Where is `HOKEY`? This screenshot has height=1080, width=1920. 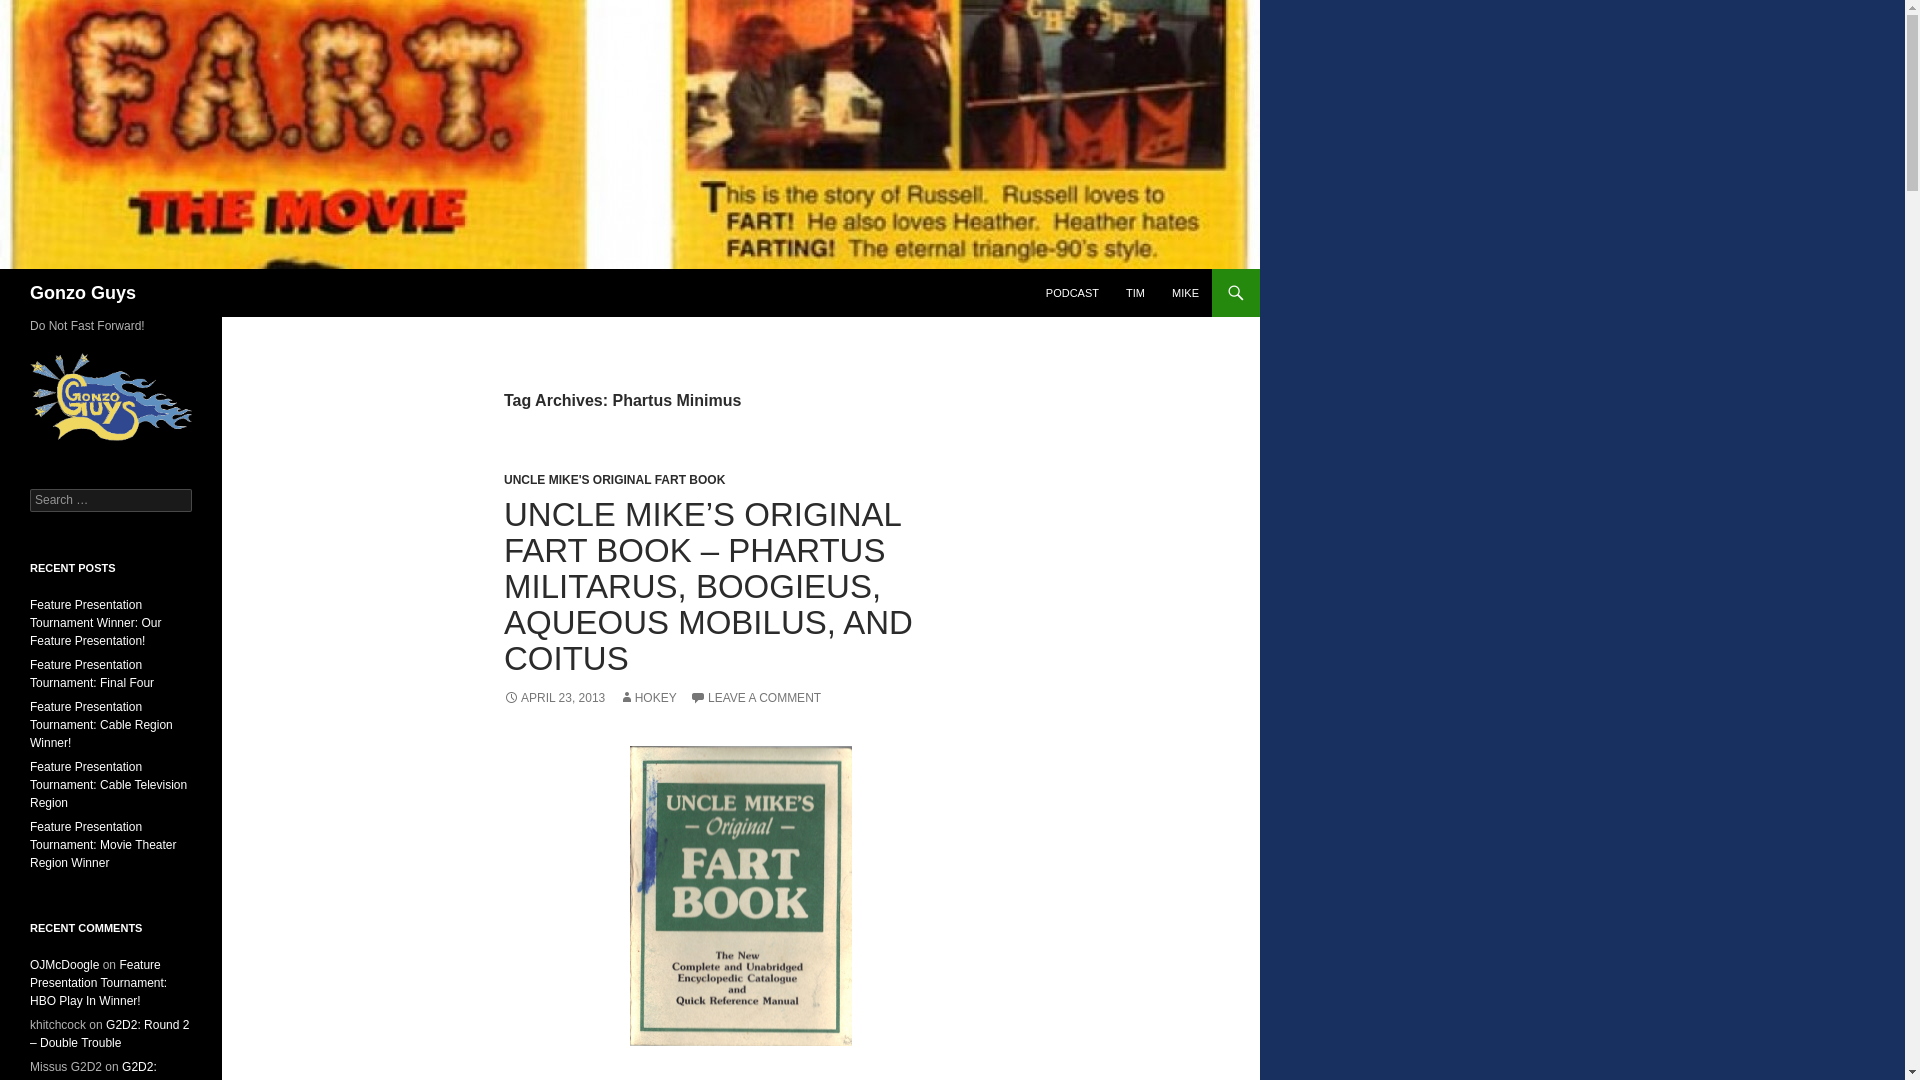
HOKEY is located at coordinates (648, 698).